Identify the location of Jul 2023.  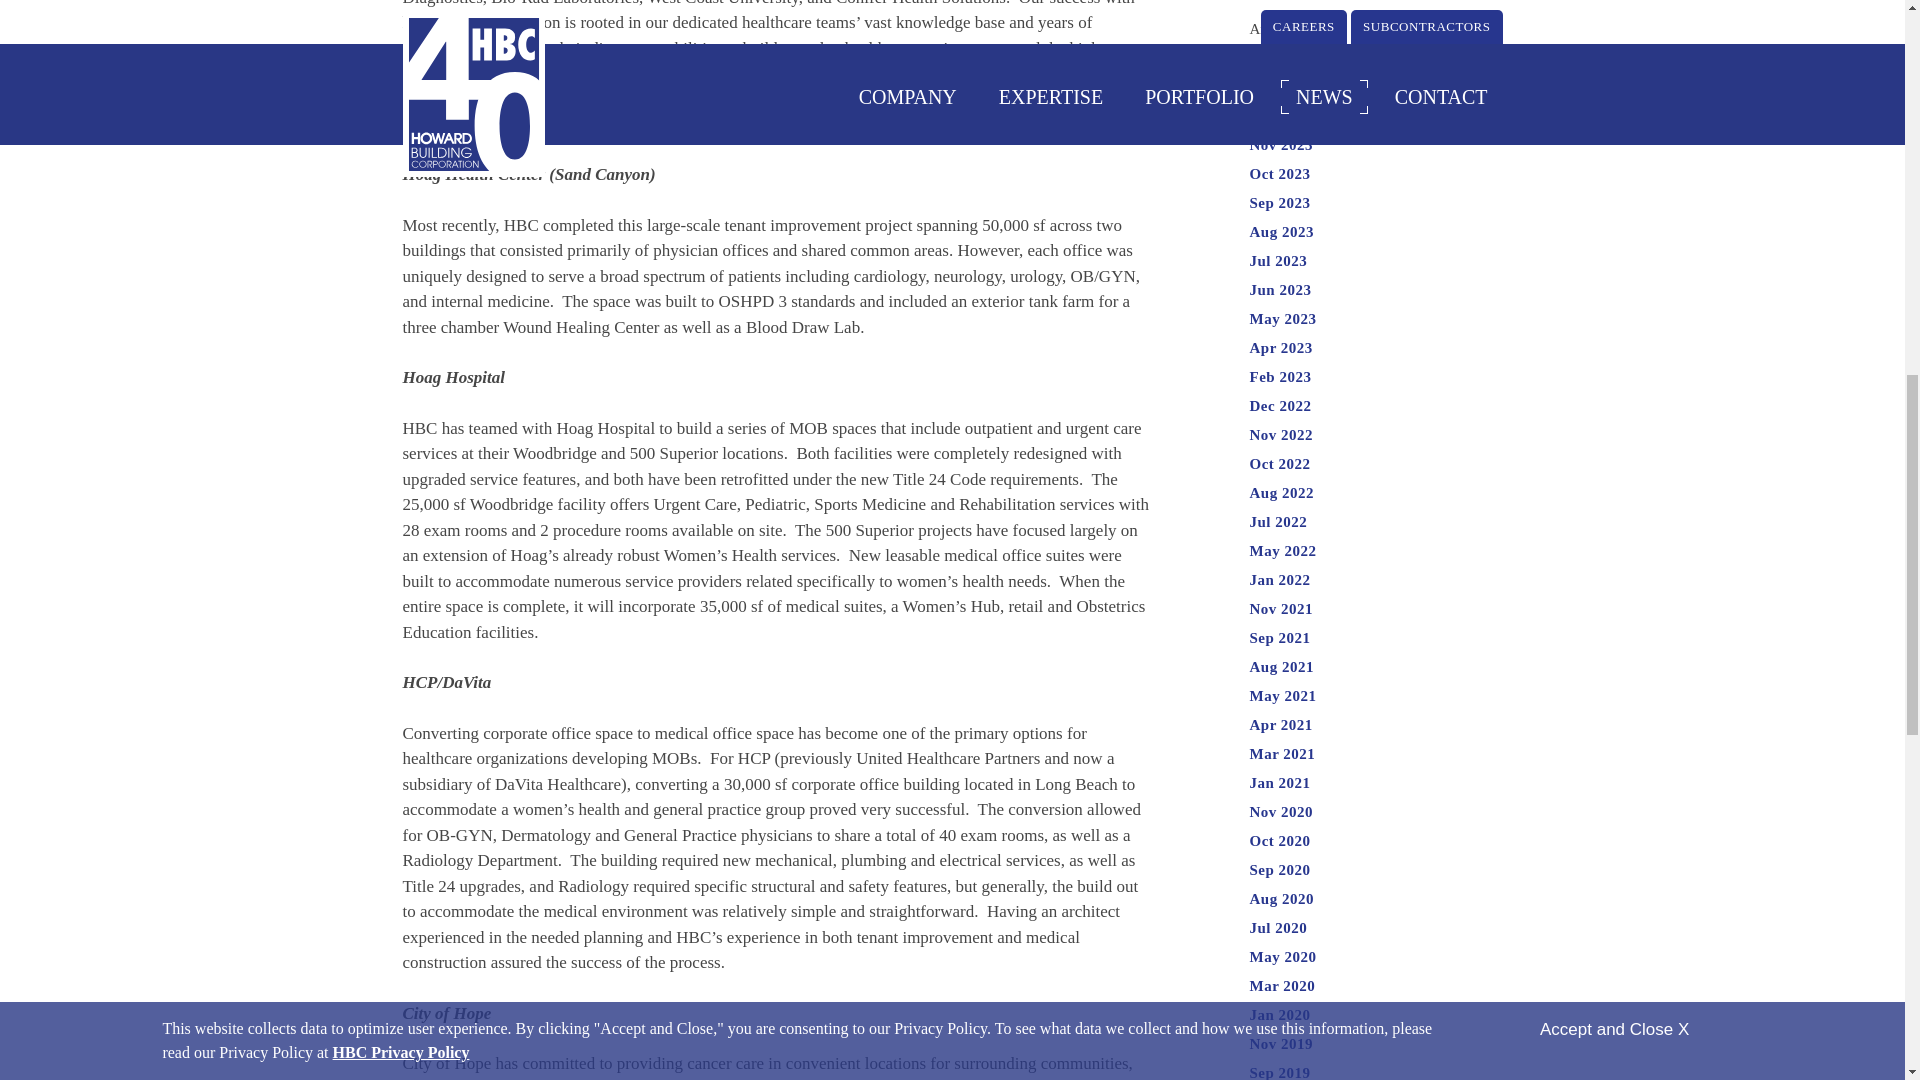
(1278, 260).